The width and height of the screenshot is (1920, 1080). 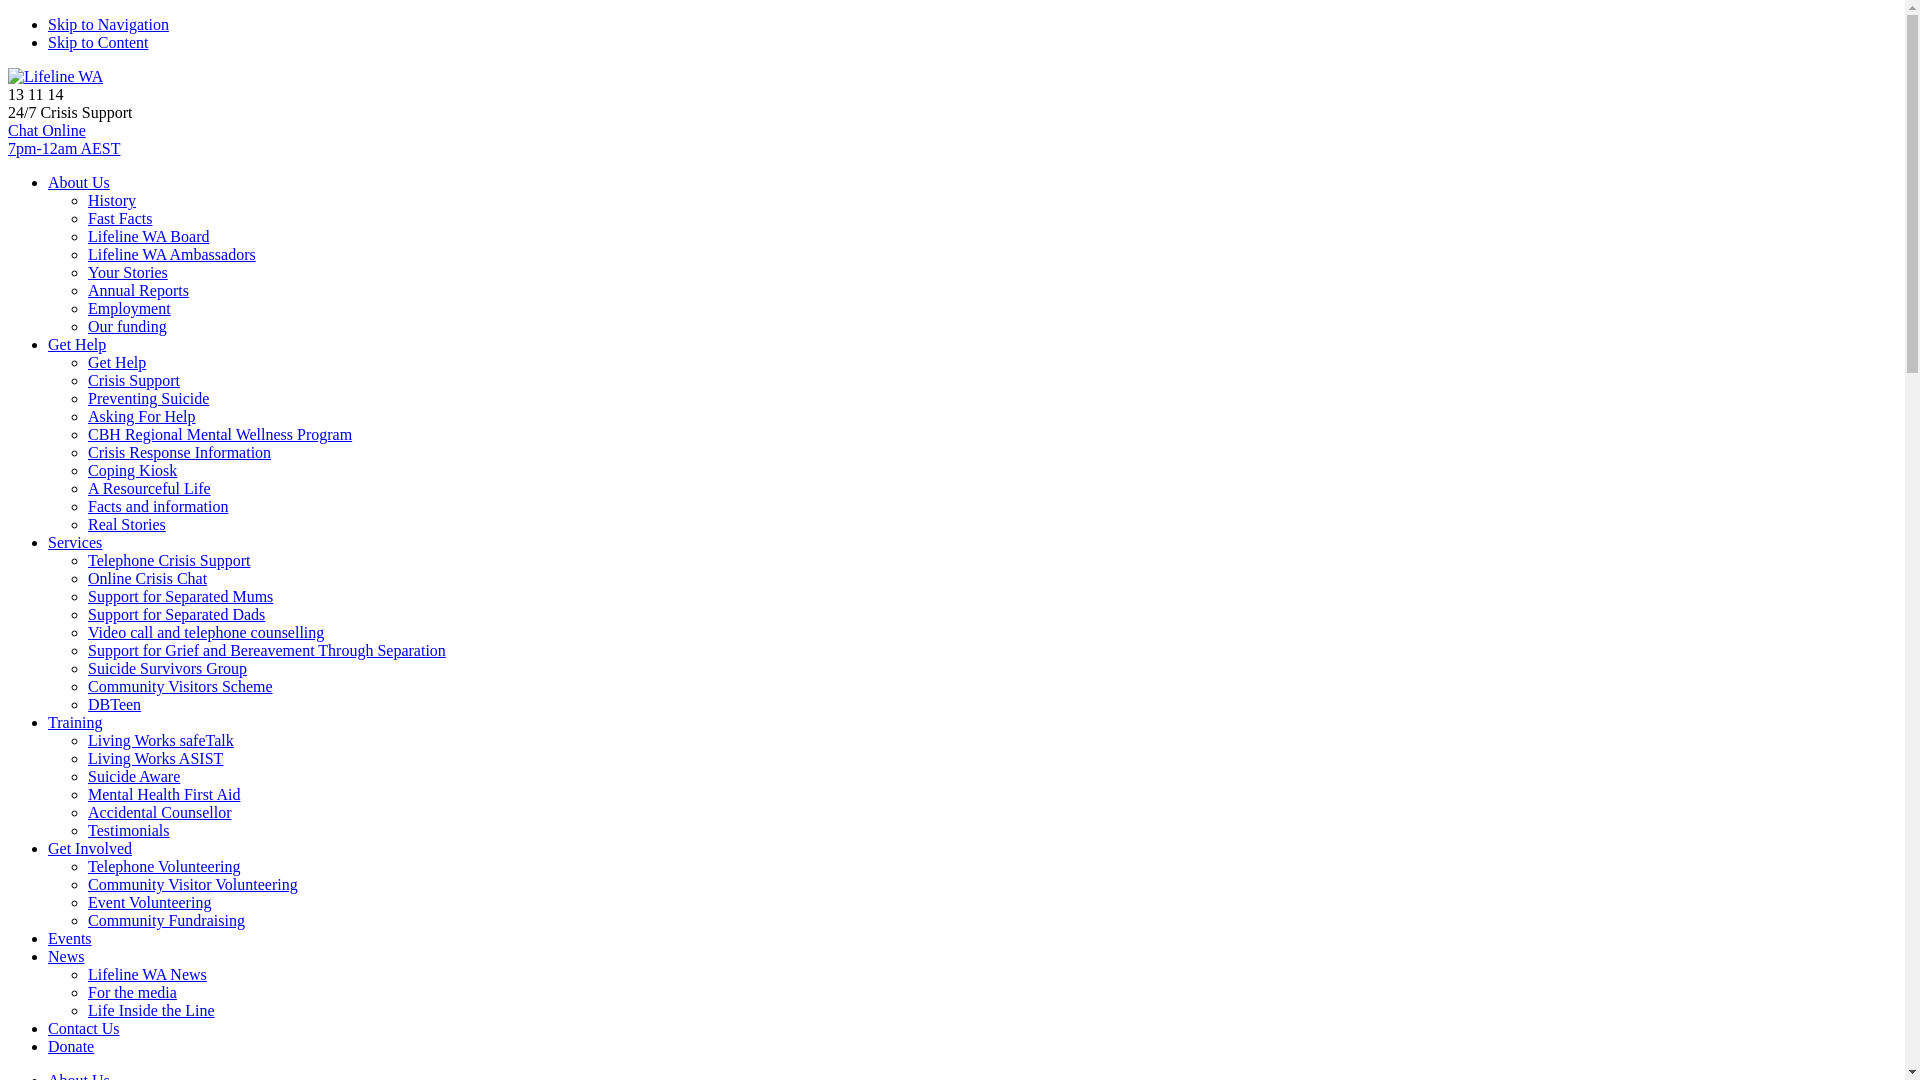 I want to click on DBTeen, so click(x=114, y=704).